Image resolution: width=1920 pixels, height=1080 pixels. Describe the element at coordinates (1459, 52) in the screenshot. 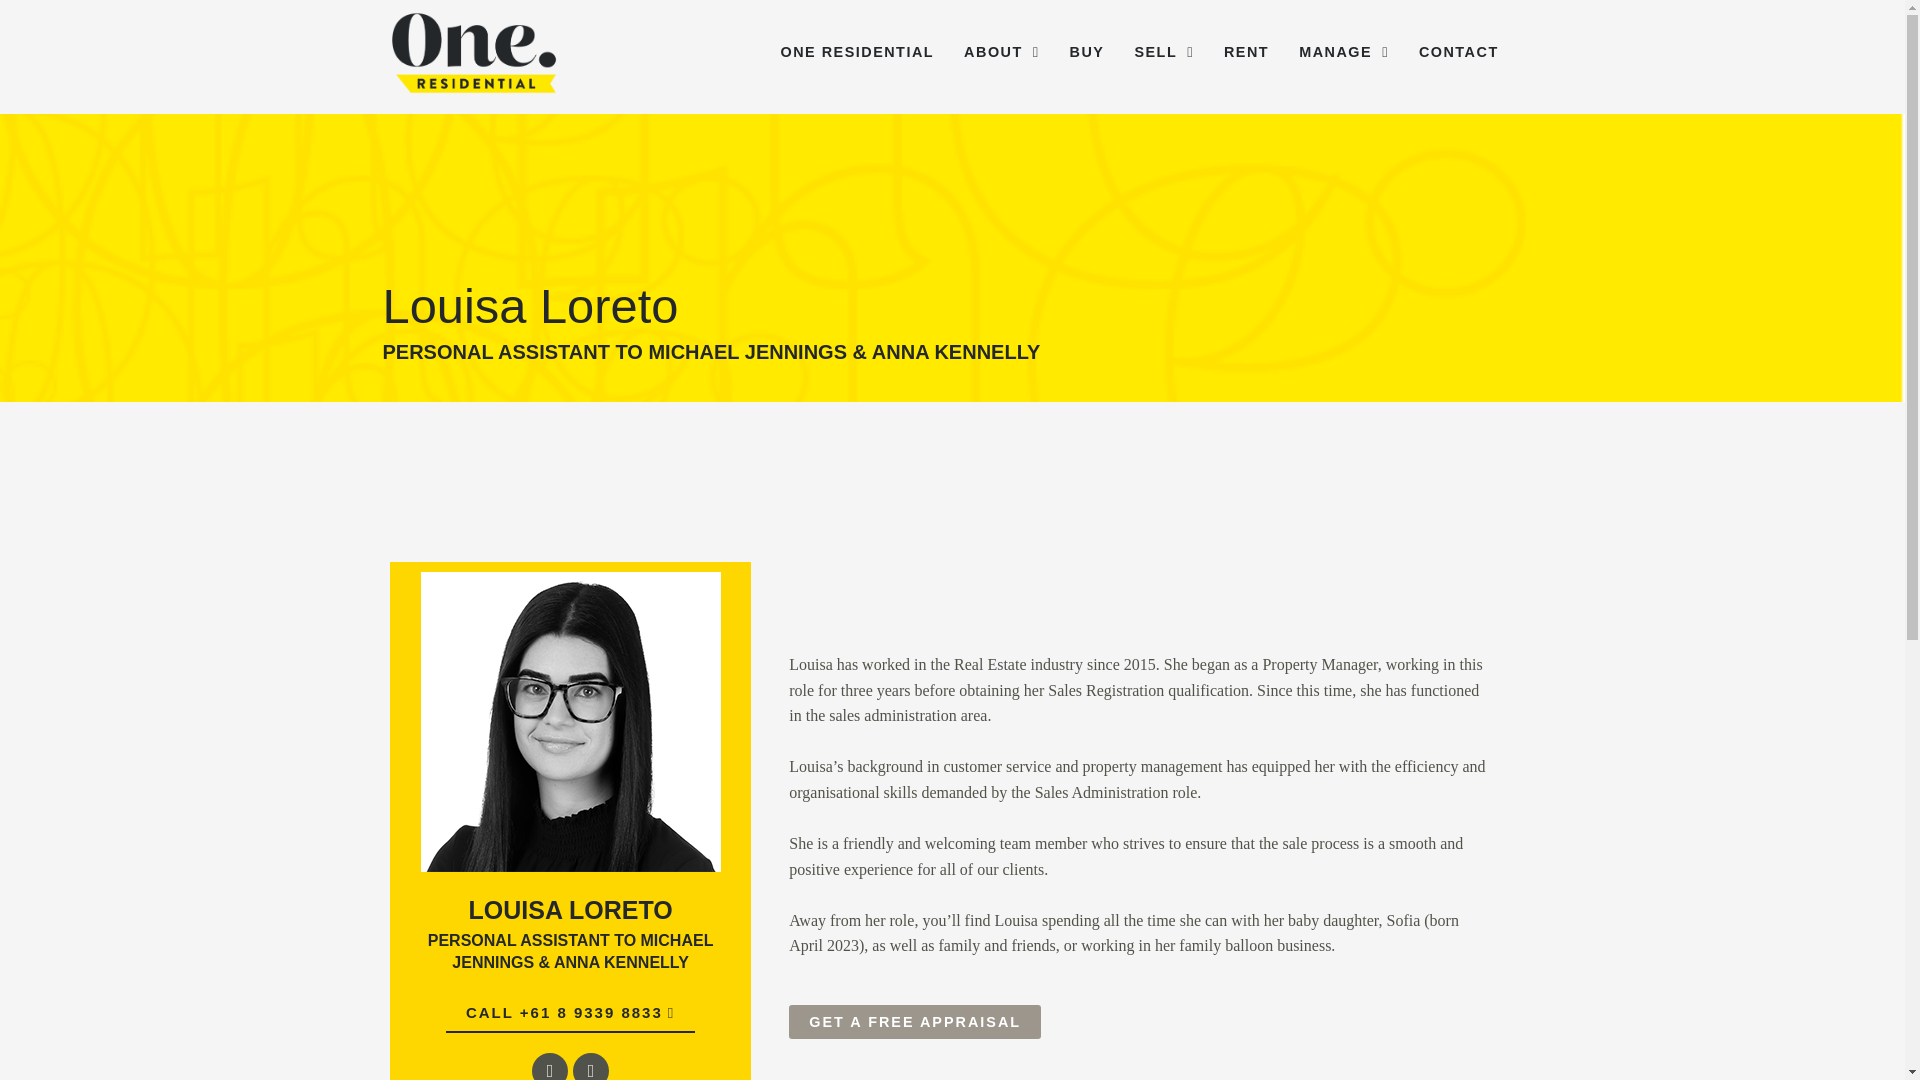

I see `CONTACT` at that location.